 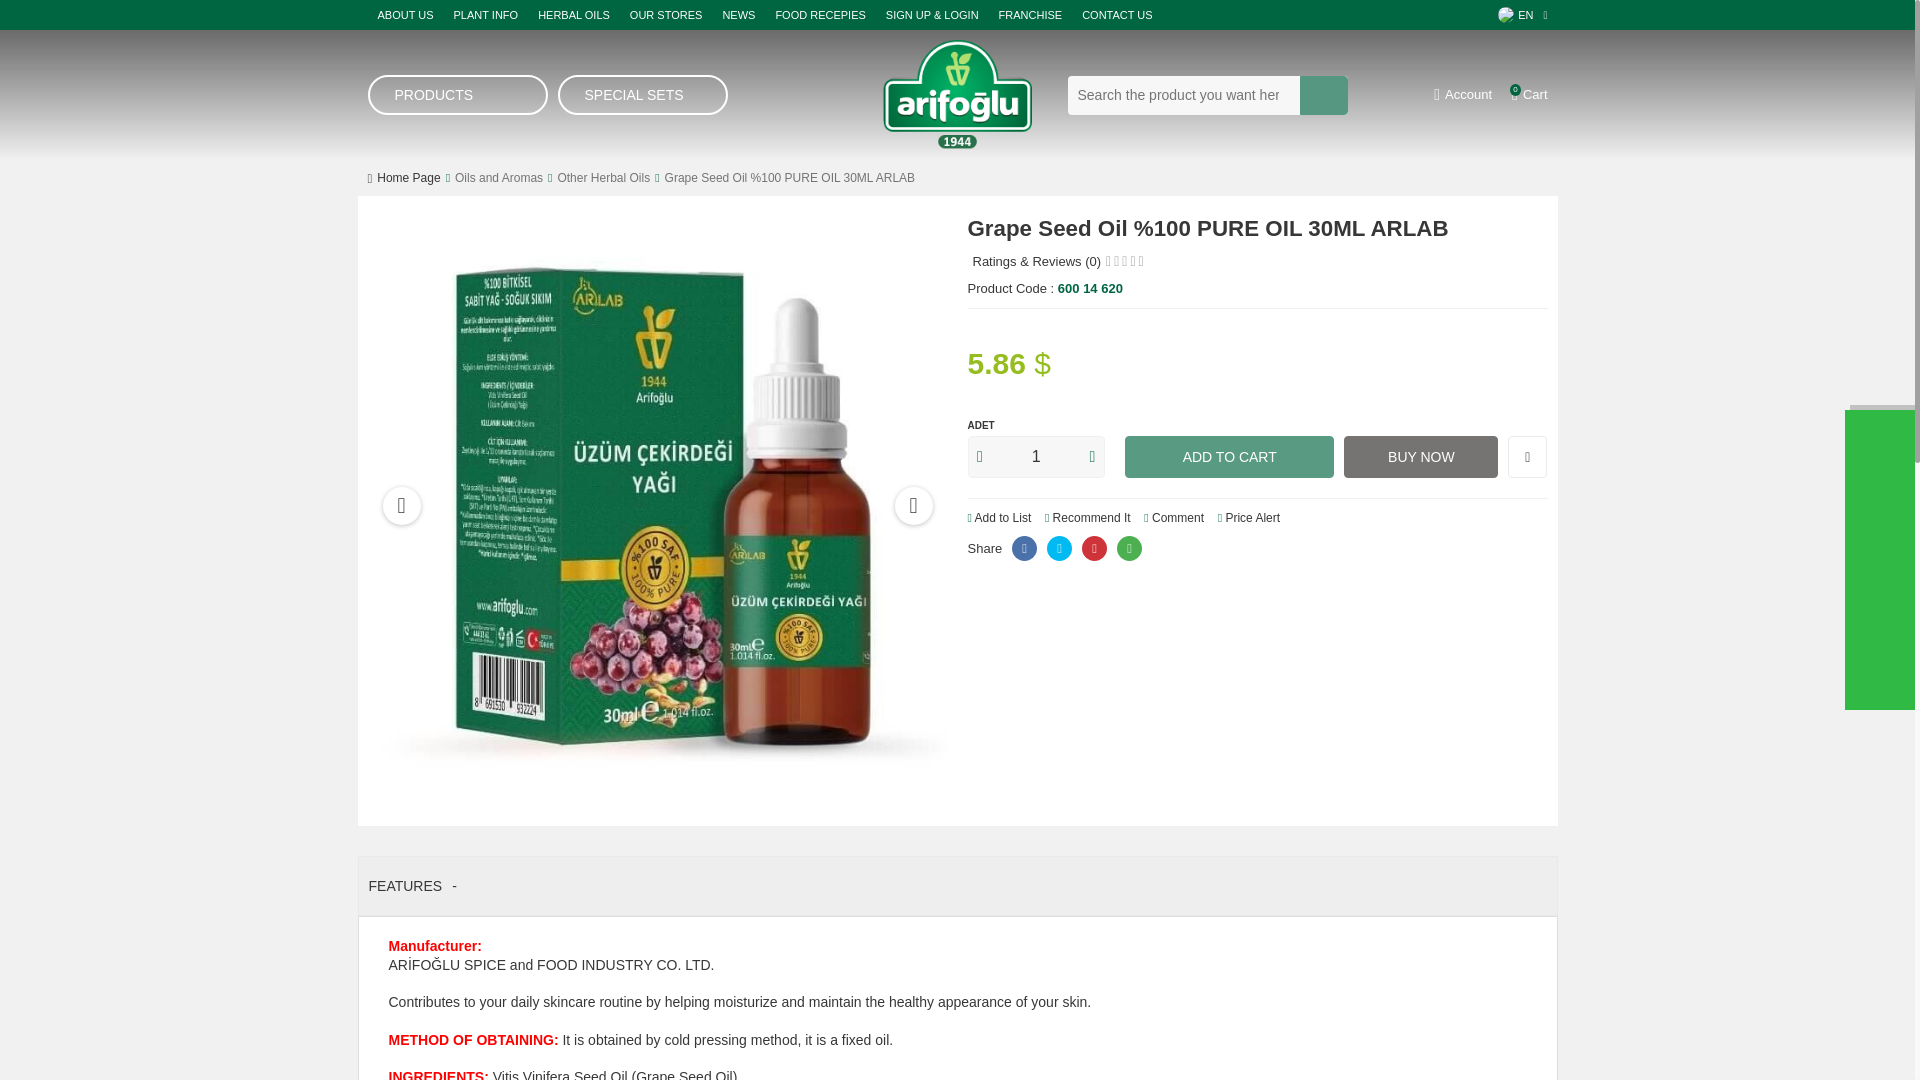 What do you see at coordinates (820, 15) in the screenshot?
I see `FOOD RECEPIES` at bounding box center [820, 15].